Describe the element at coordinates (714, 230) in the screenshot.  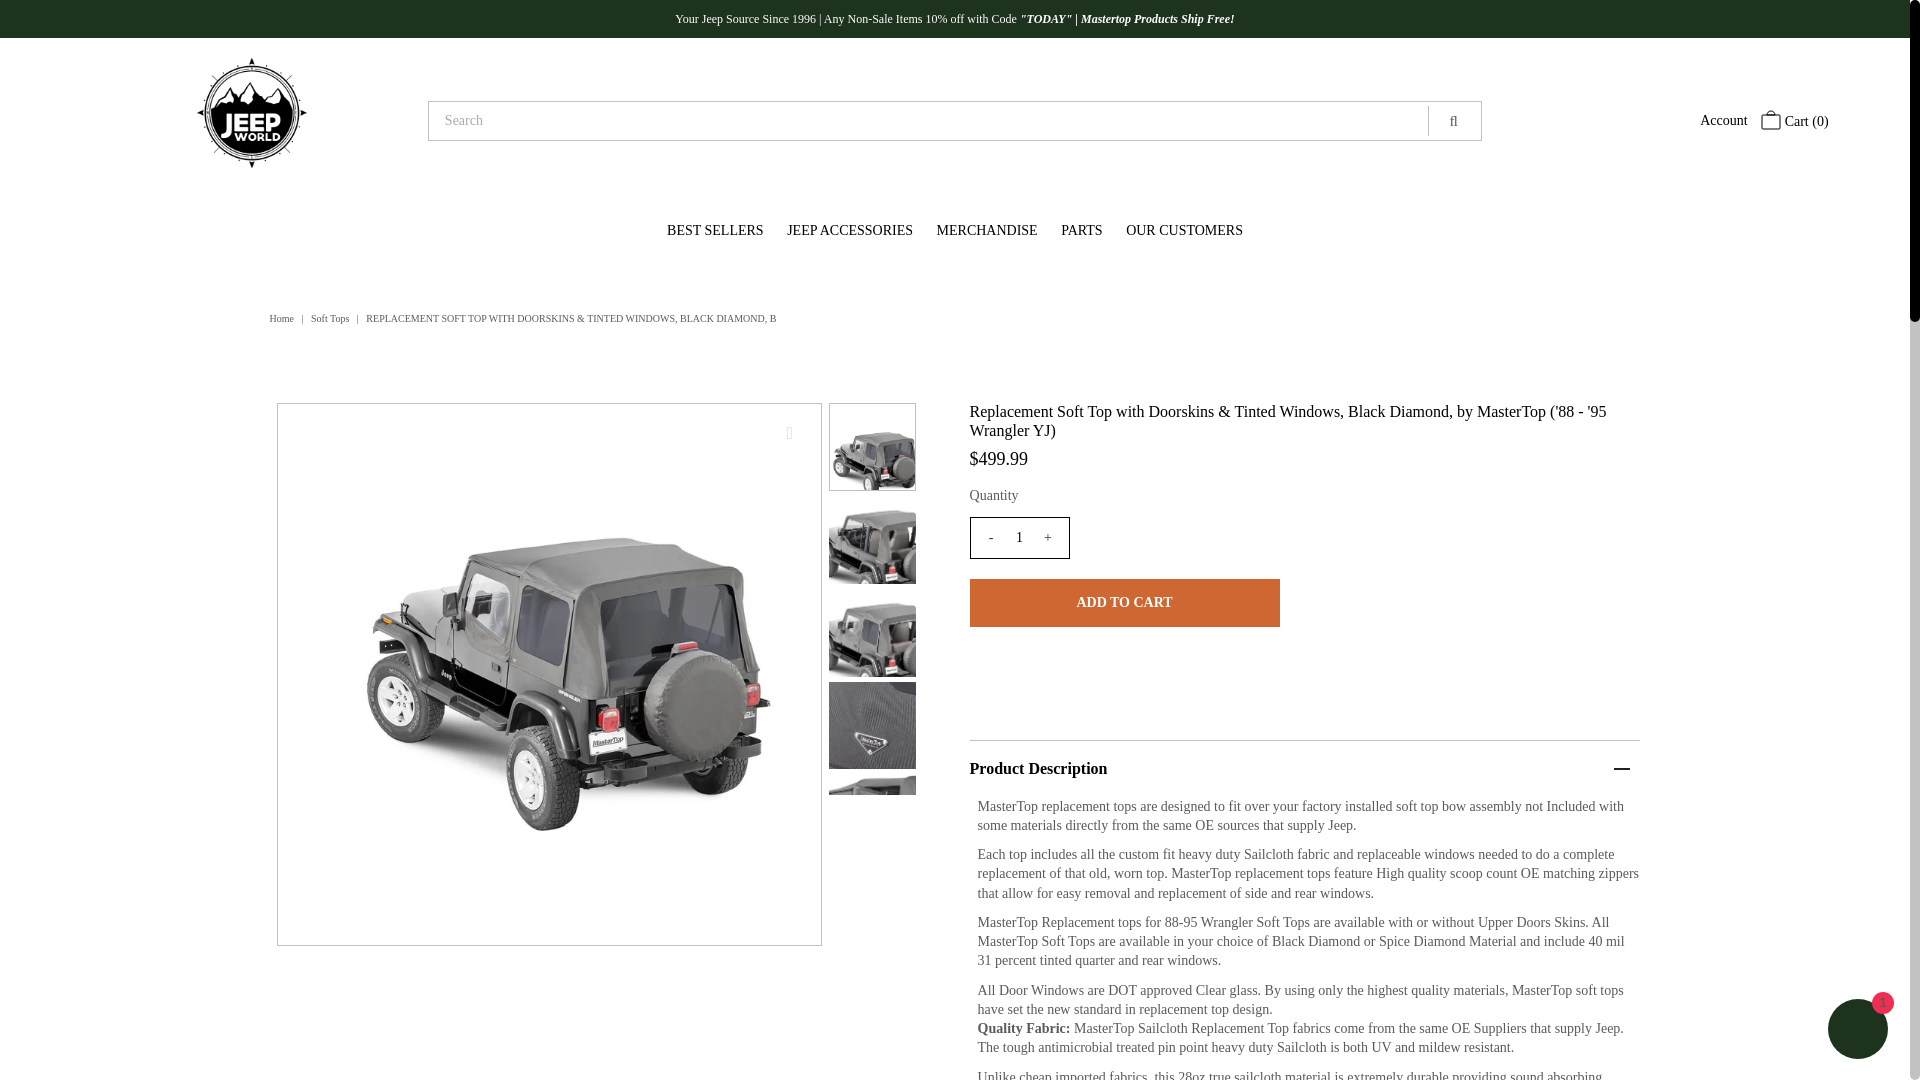
I see `BEST SELLERS` at that location.